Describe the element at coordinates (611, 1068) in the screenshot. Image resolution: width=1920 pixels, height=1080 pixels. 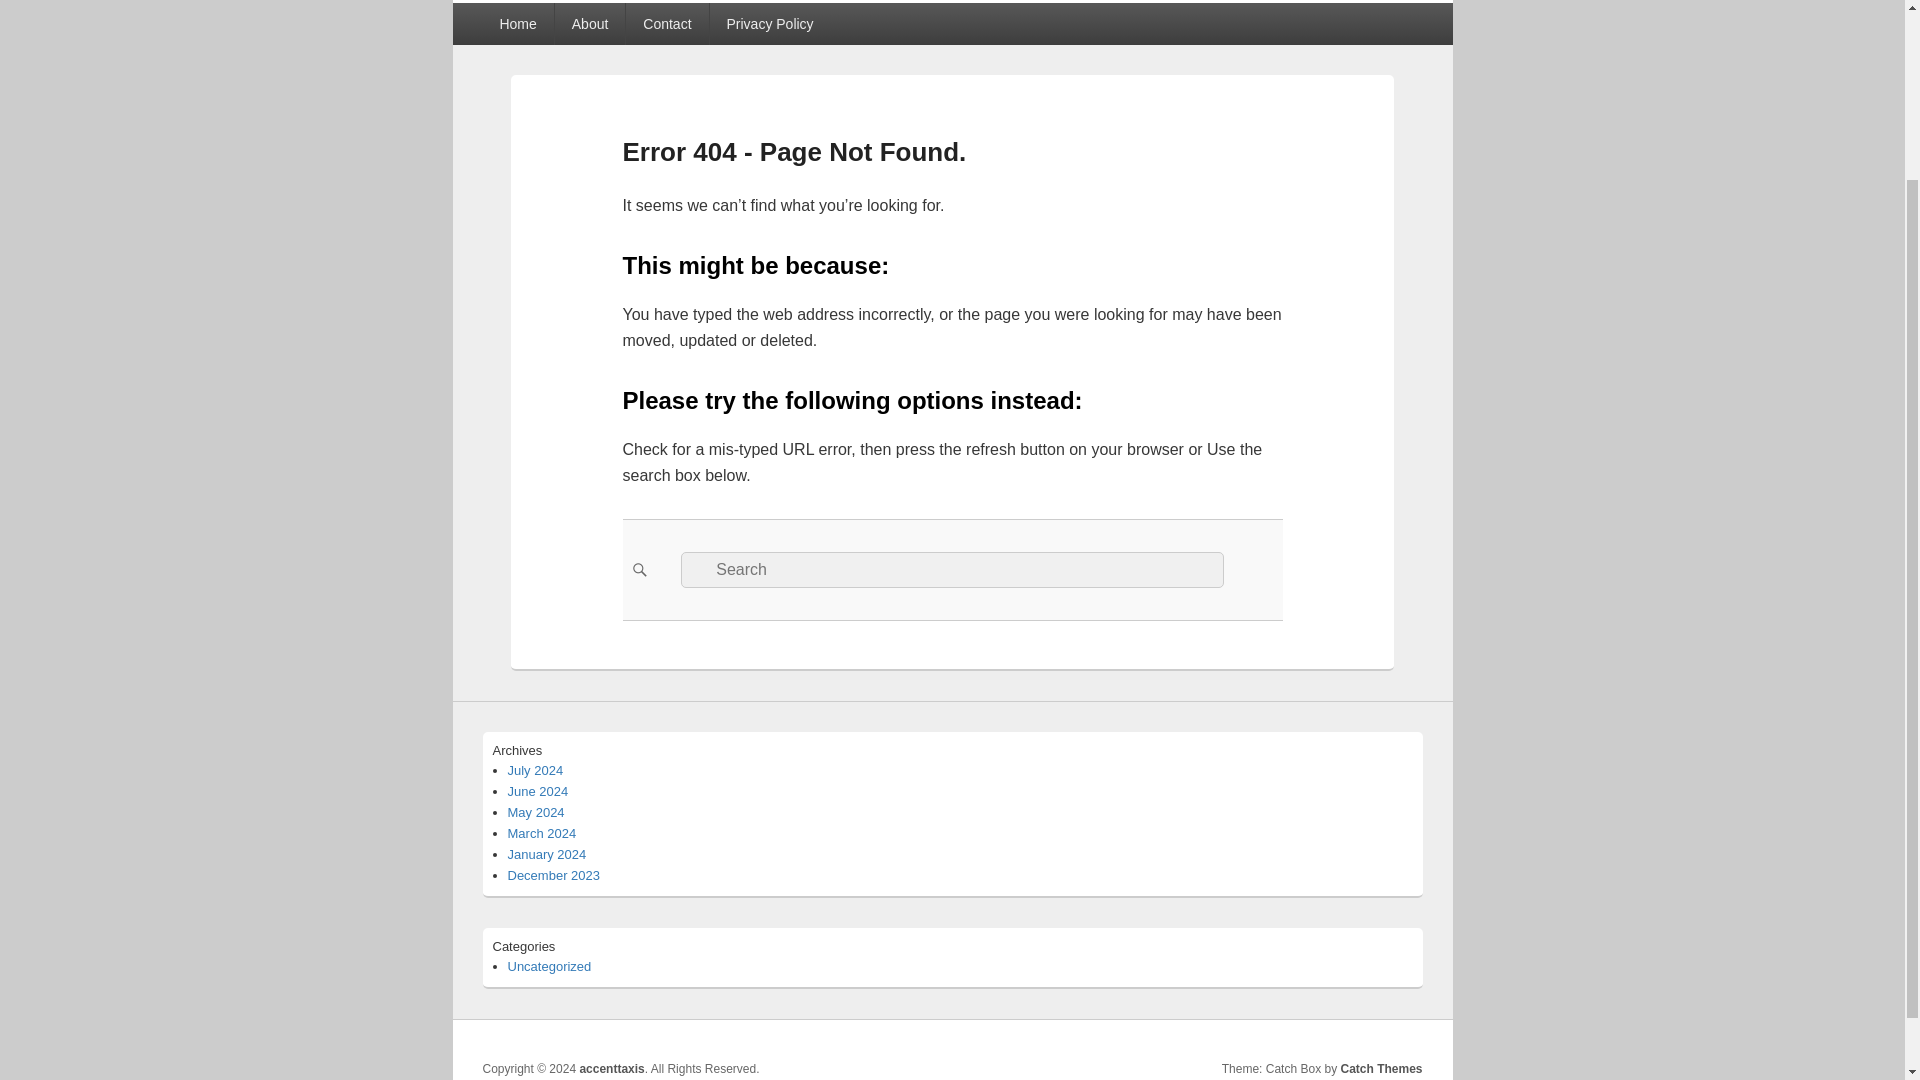
I see `accenttaxis` at that location.